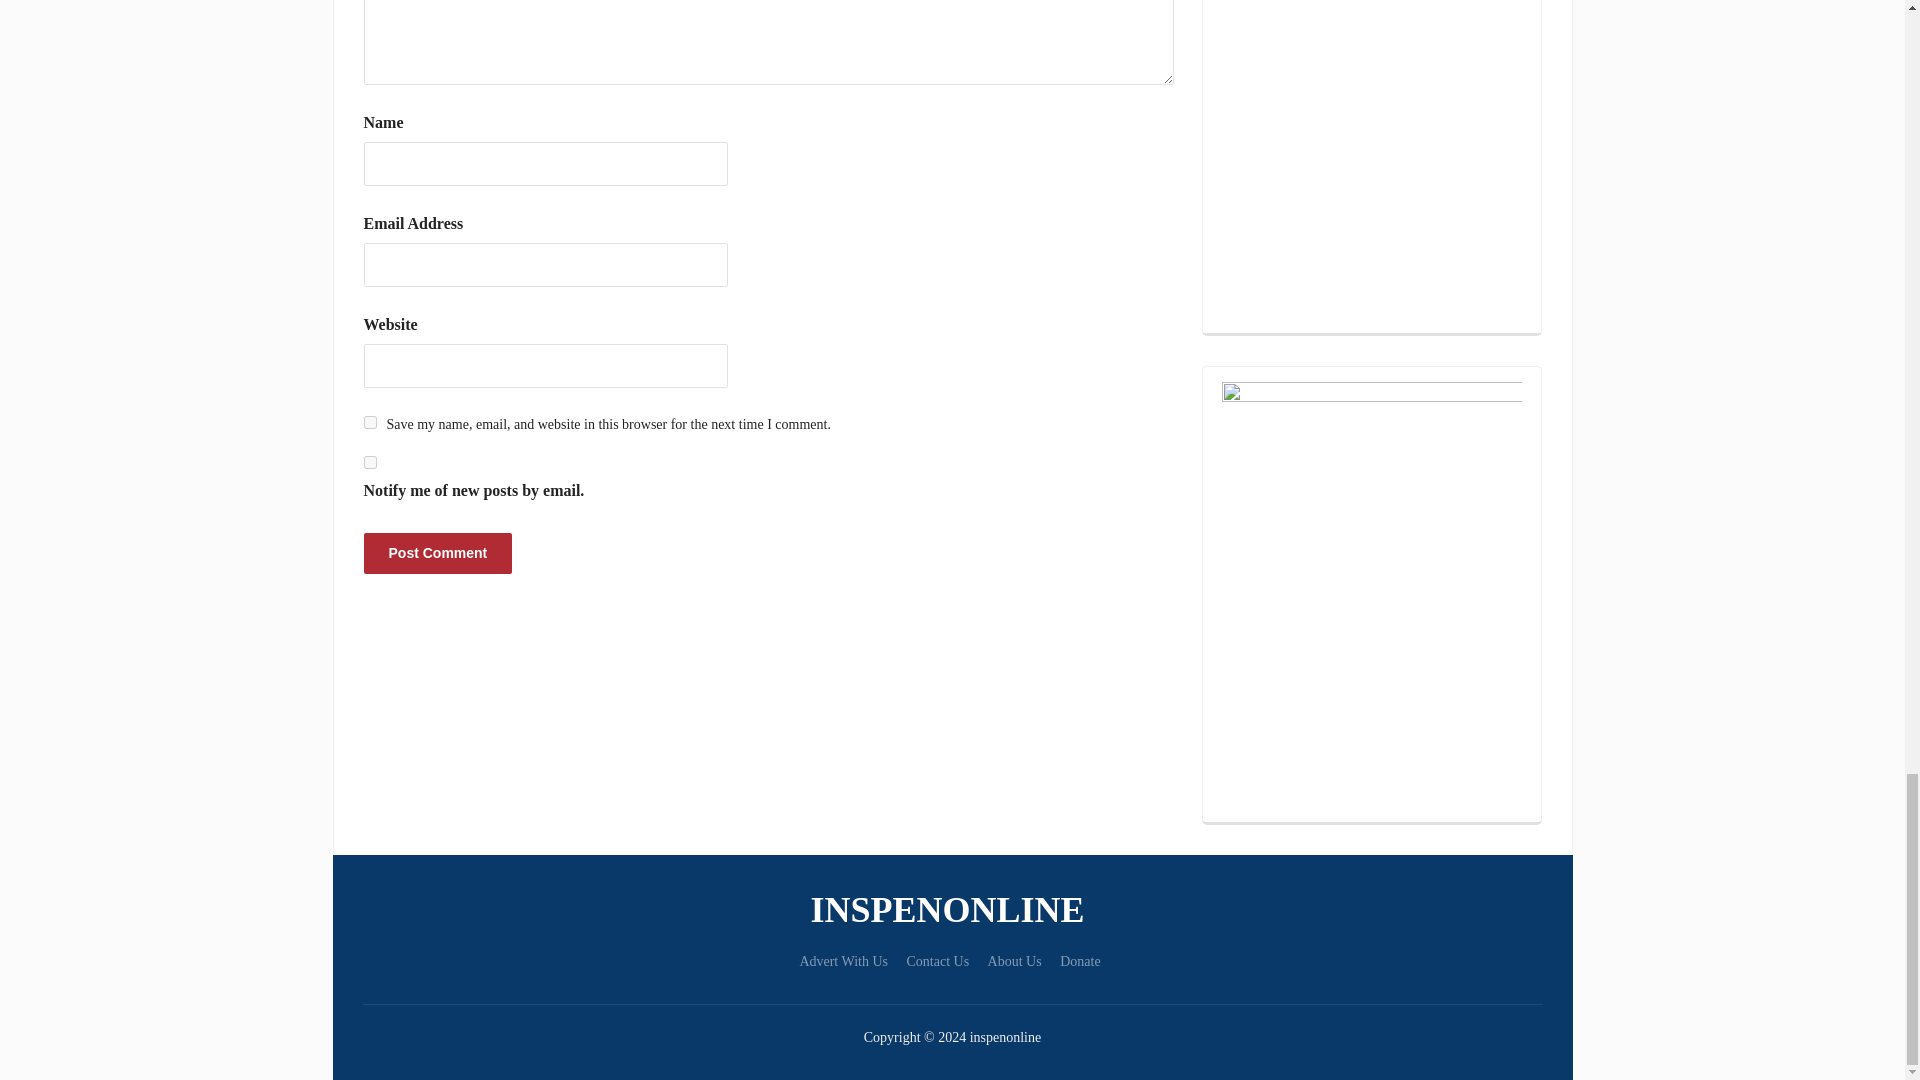  Describe the element at coordinates (370, 422) in the screenshot. I see `yes` at that location.